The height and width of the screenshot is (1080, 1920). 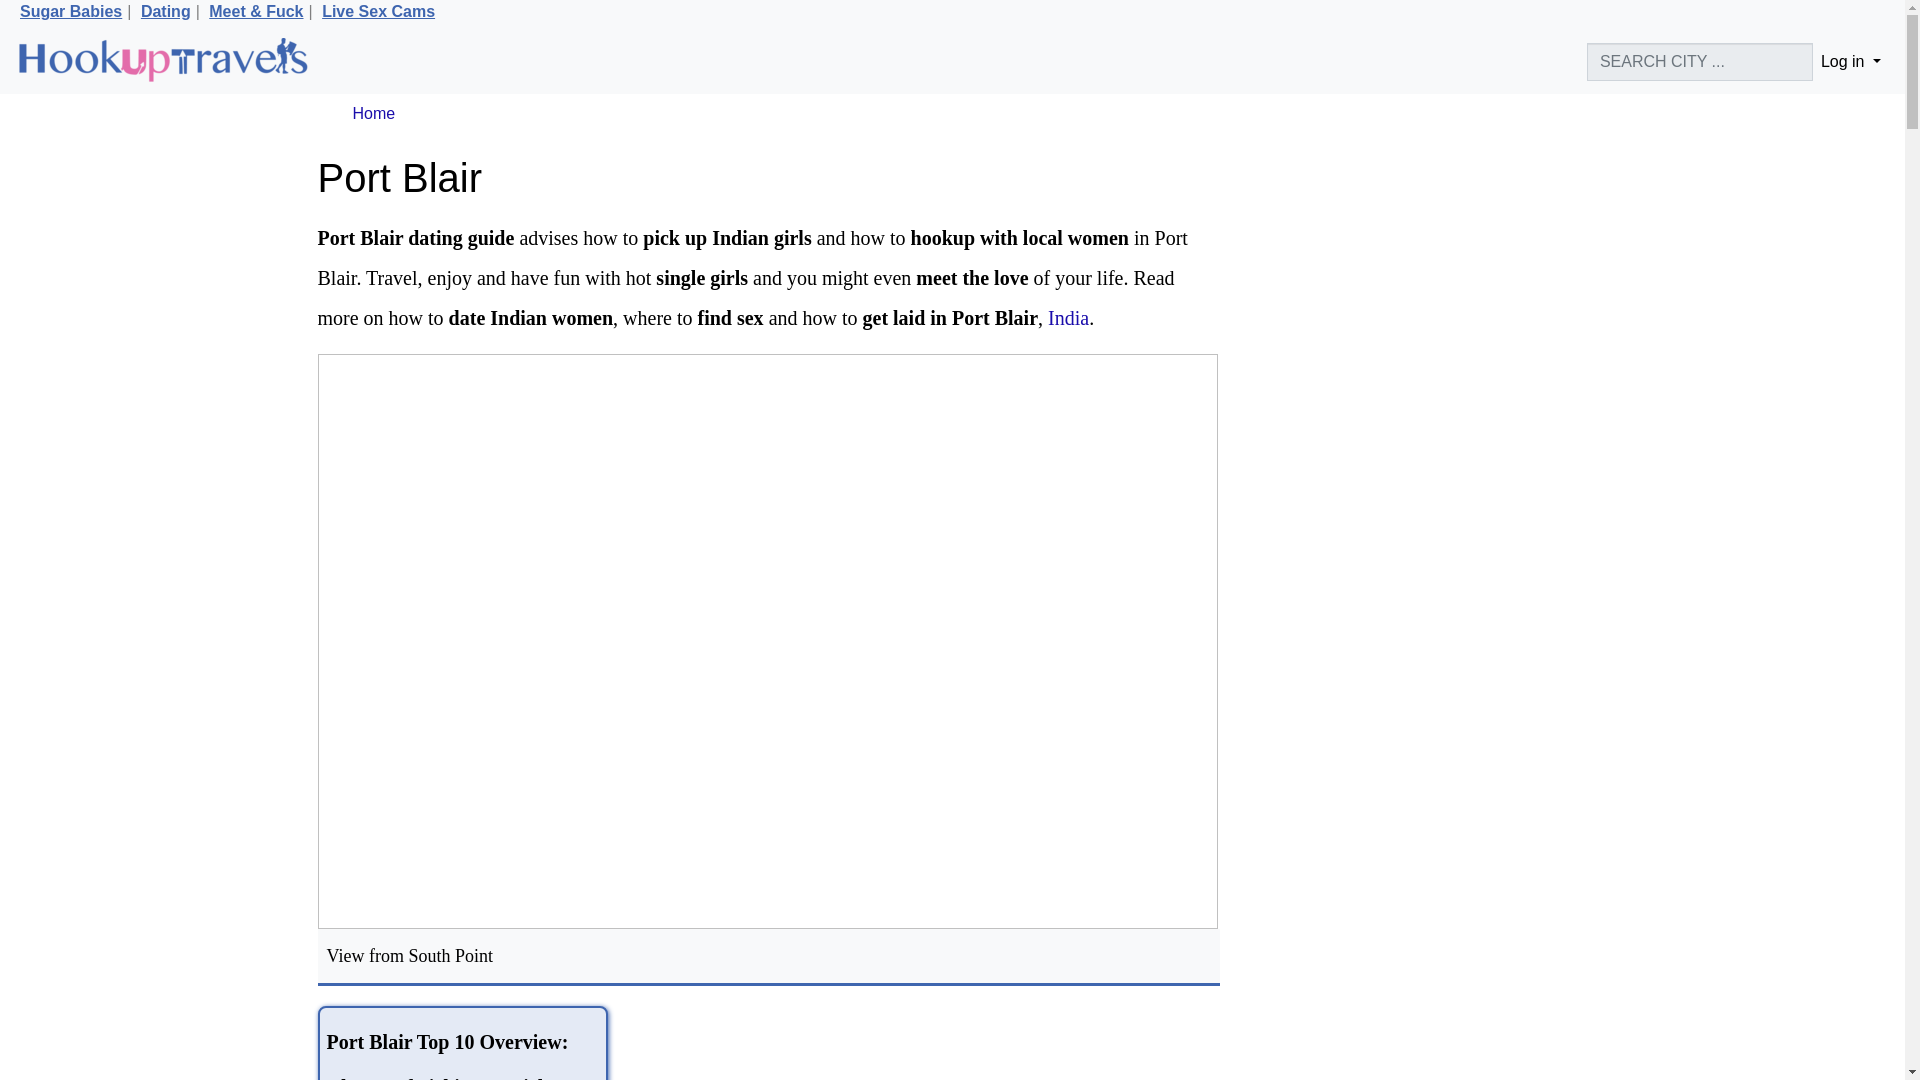 What do you see at coordinates (378, 12) in the screenshot?
I see `Live Sex Cams` at bounding box center [378, 12].